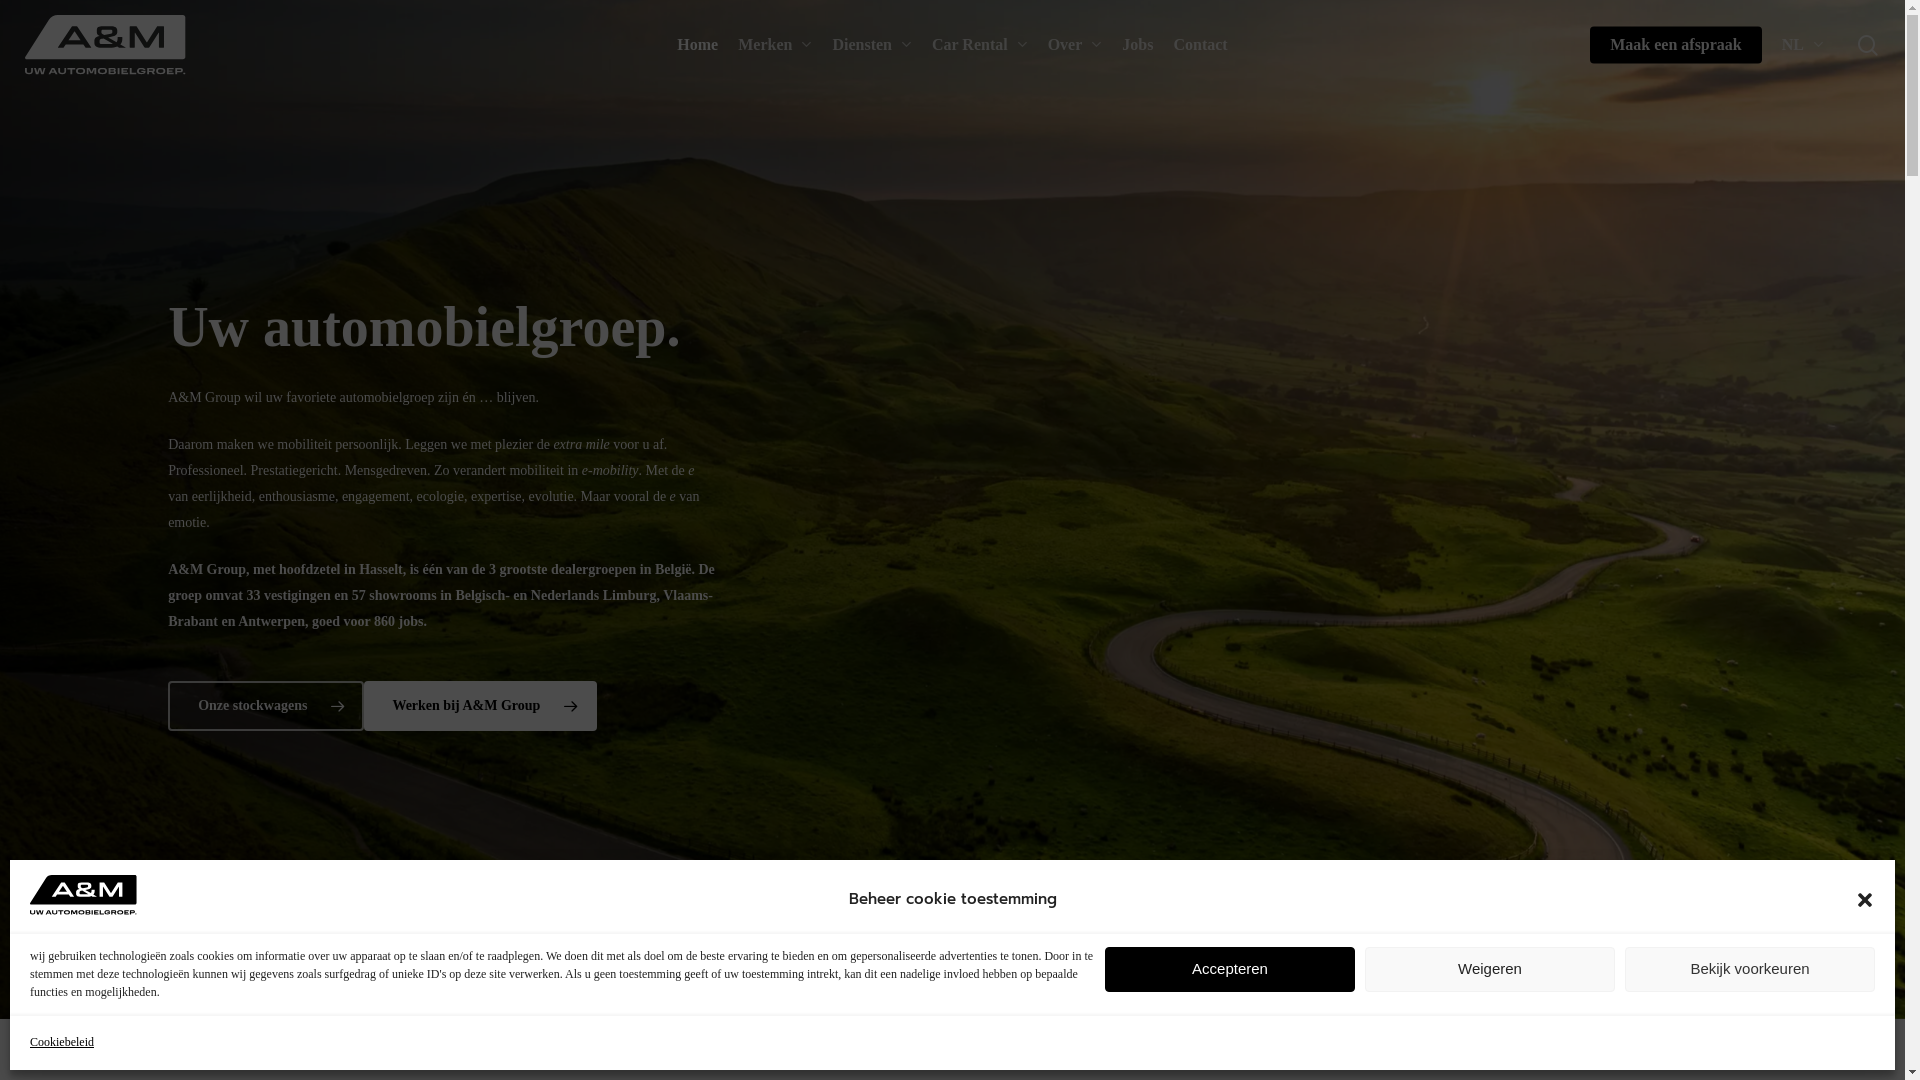  I want to click on Werken bij A&M Group, so click(480, 706).